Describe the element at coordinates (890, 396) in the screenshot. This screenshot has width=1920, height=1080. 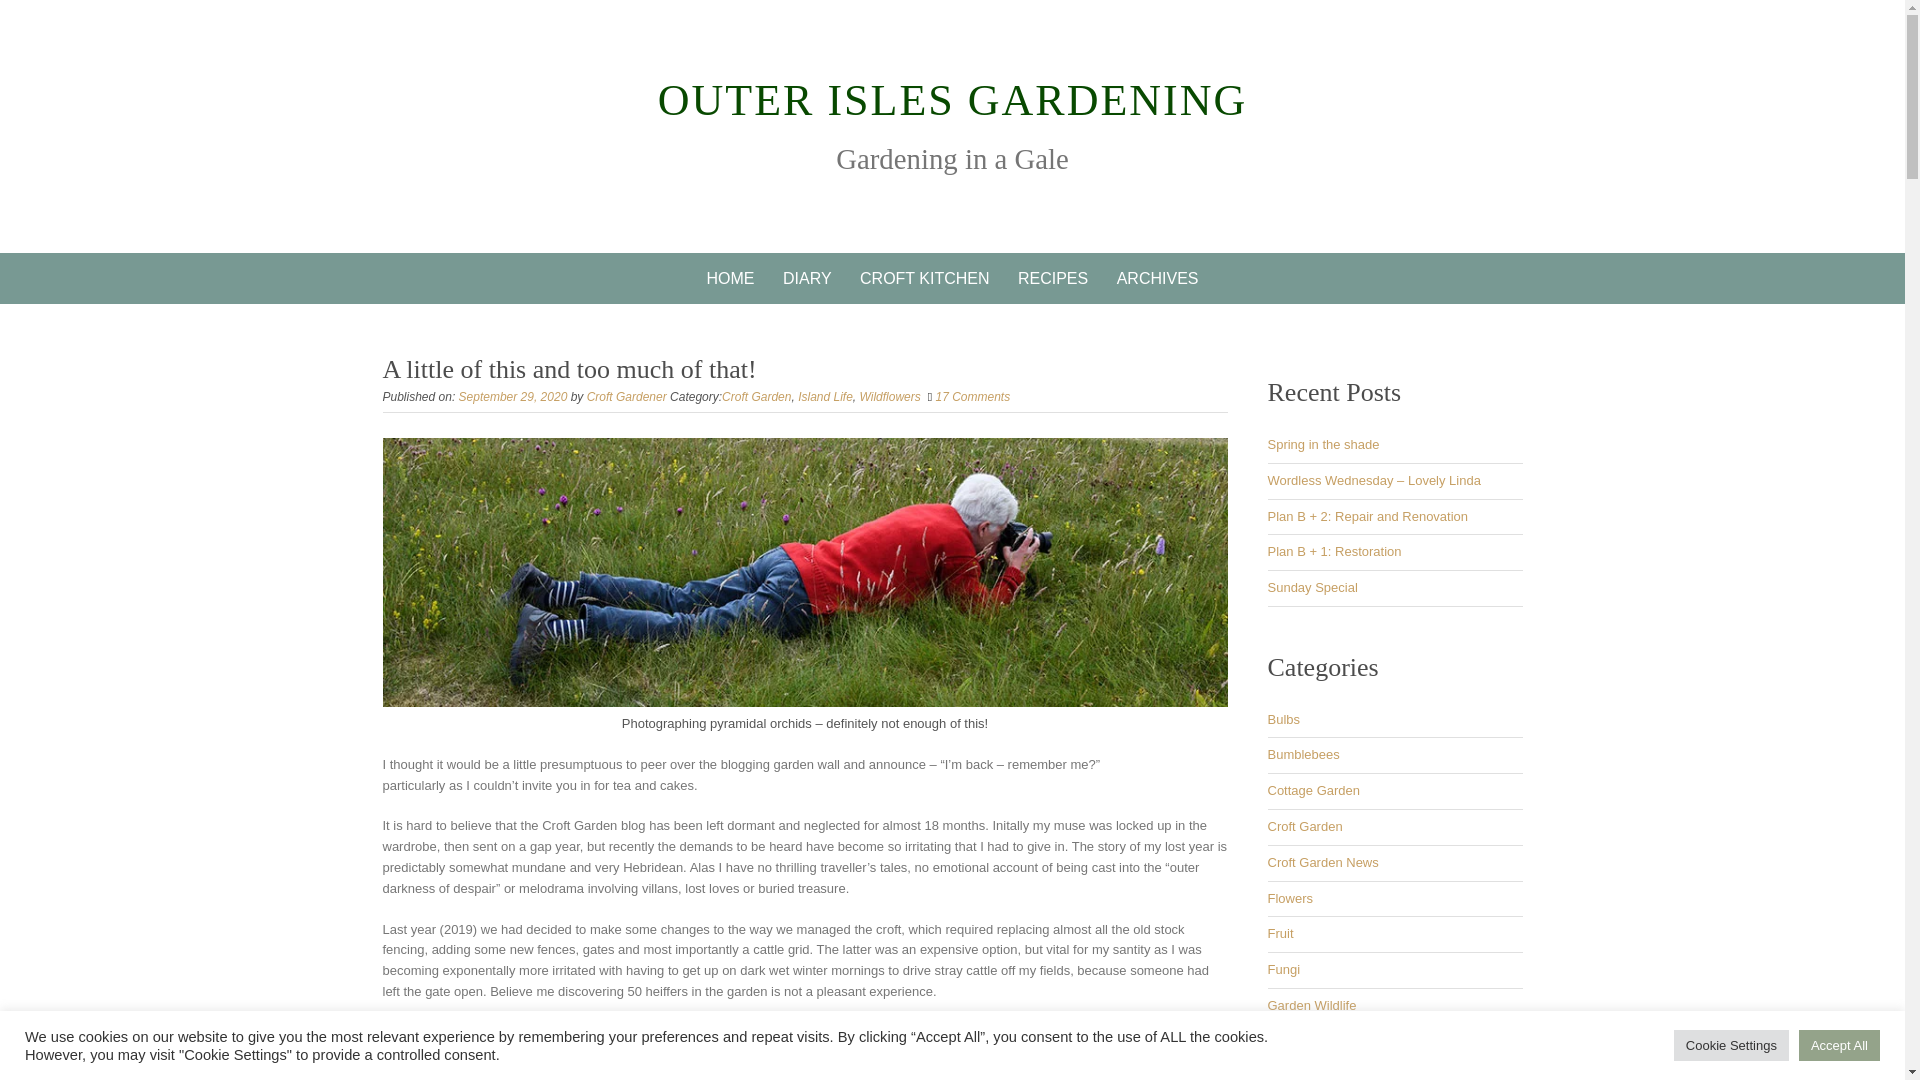
I see `Wildflowers` at that location.